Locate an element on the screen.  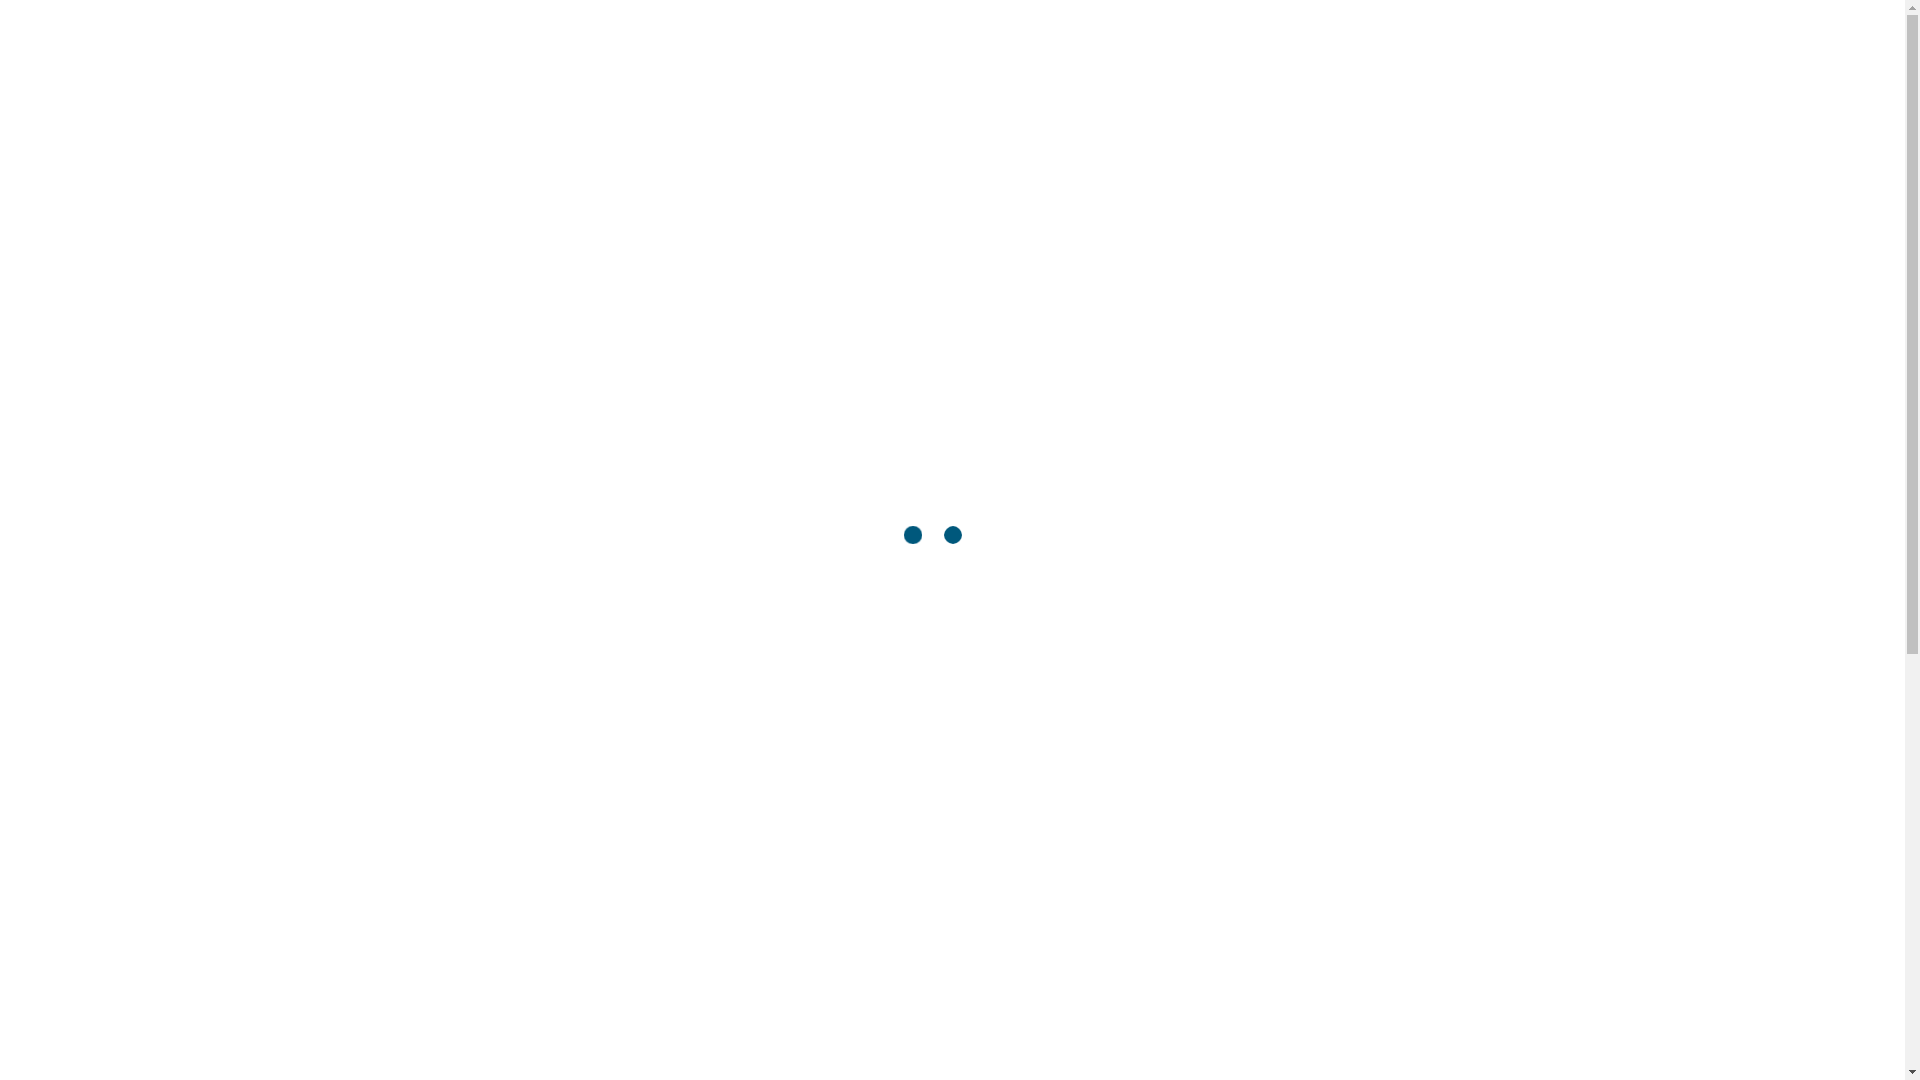
ACCOMMODATION is located at coordinates (948, 90).